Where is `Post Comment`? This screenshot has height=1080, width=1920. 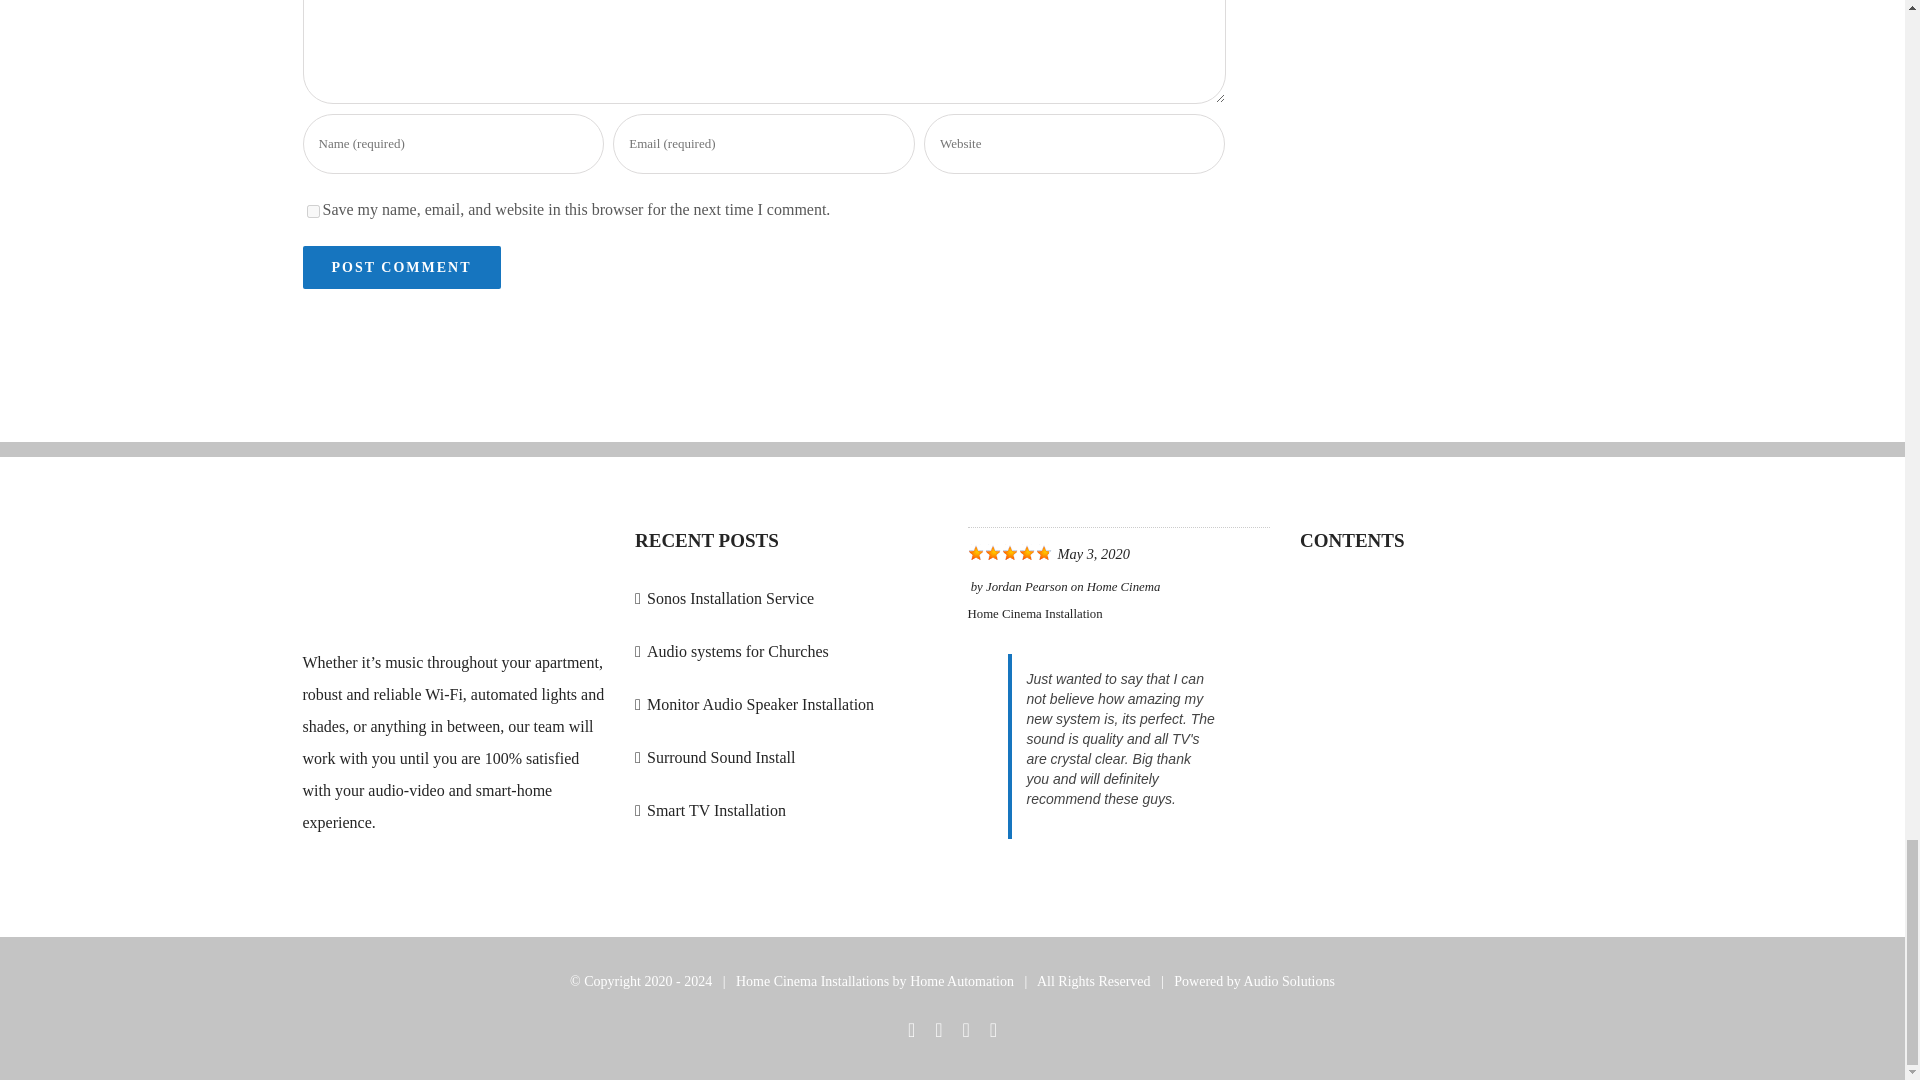
Post Comment is located at coordinates (400, 268).